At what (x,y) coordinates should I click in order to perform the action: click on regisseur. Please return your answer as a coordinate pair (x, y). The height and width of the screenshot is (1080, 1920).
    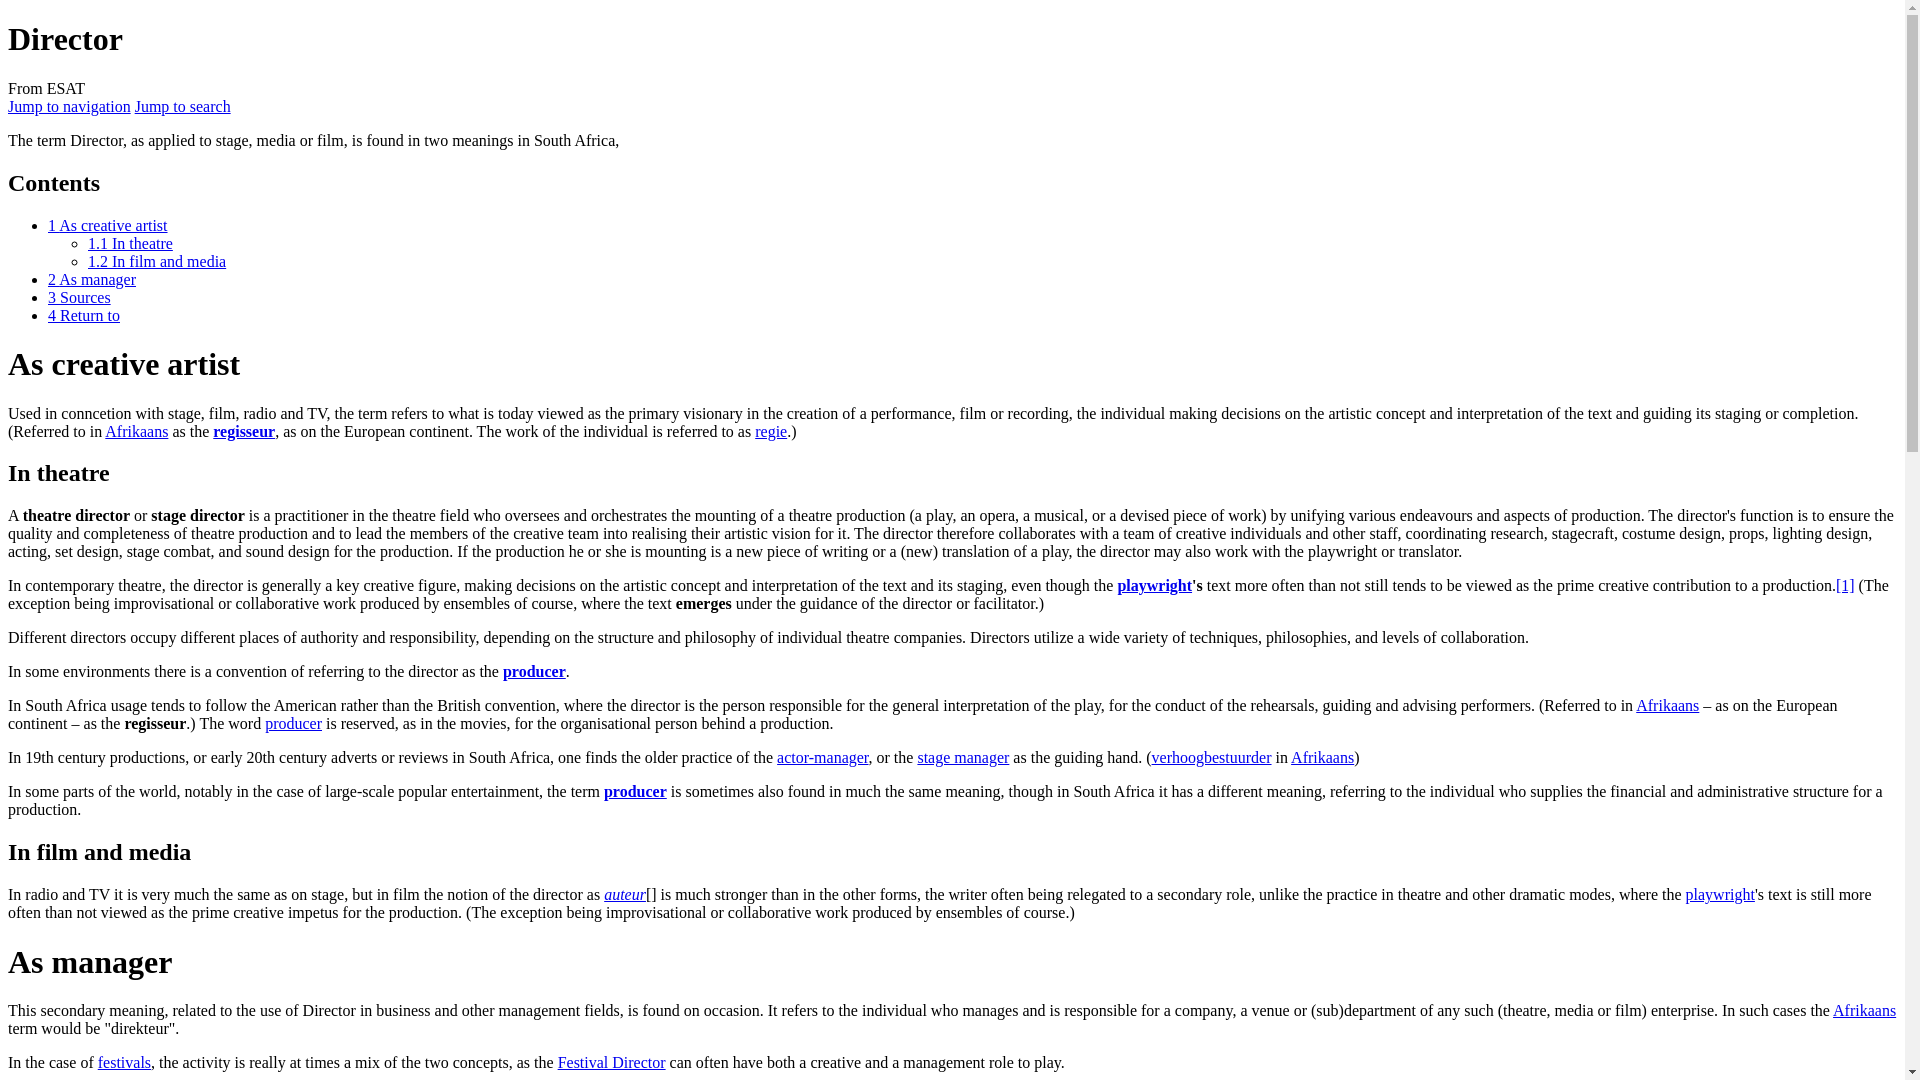
    Looking at the image, I should click on (244, 431).